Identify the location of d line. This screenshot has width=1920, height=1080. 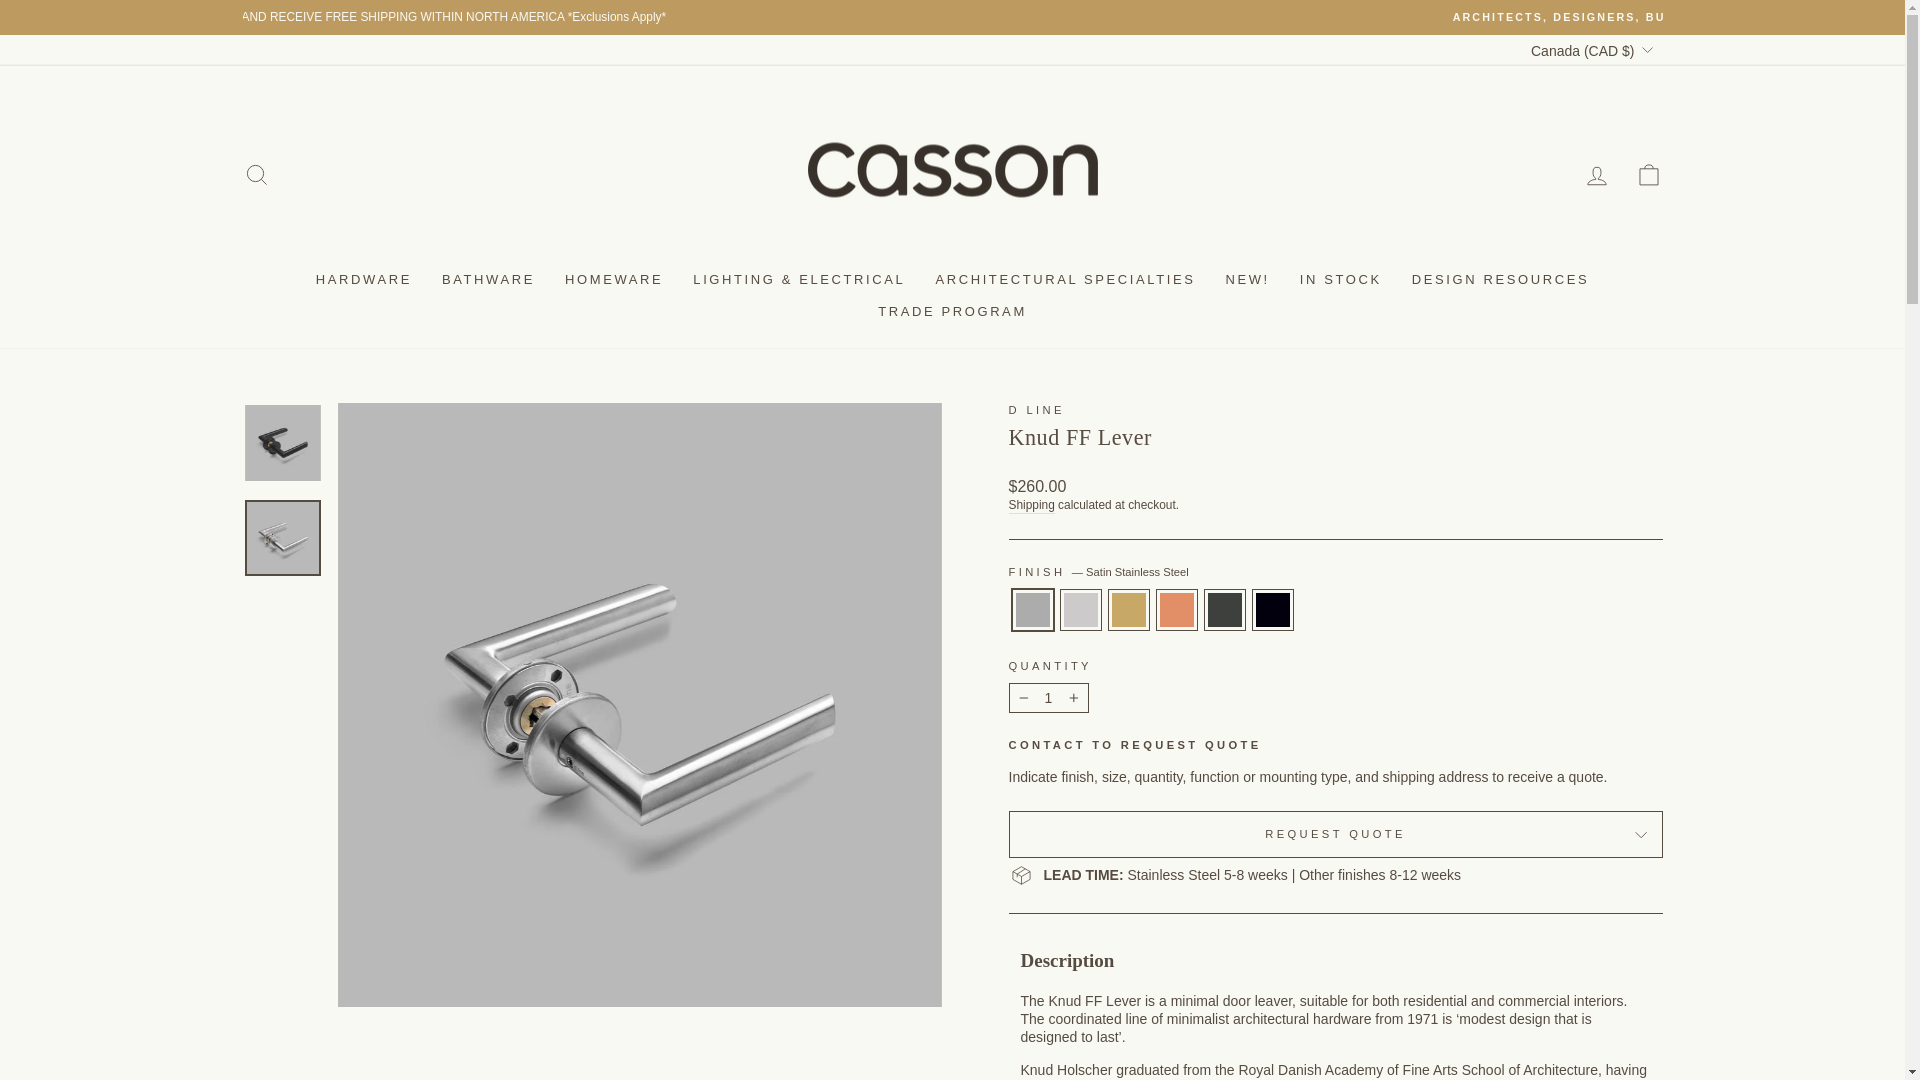
(1036, 409).